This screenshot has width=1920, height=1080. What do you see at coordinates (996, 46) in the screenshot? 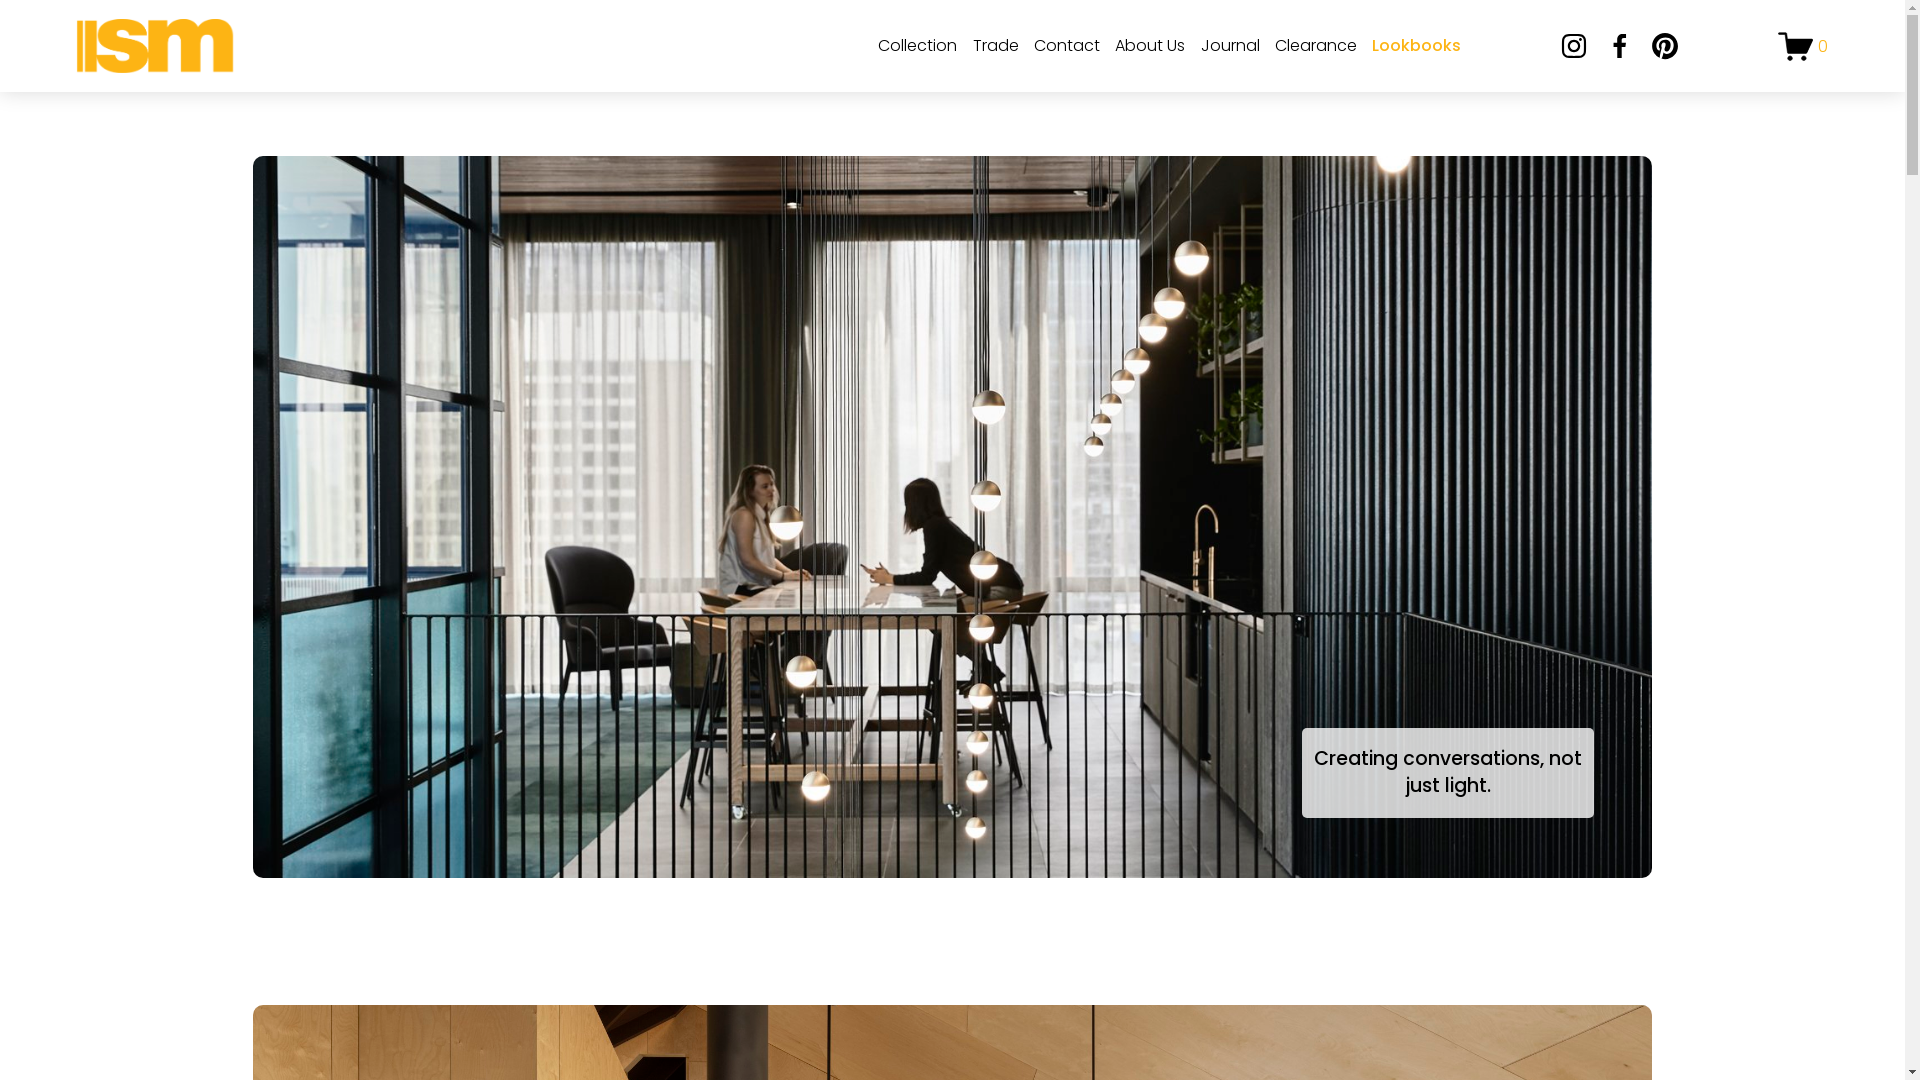
I see `Trade` at bounding box center [996, 46].